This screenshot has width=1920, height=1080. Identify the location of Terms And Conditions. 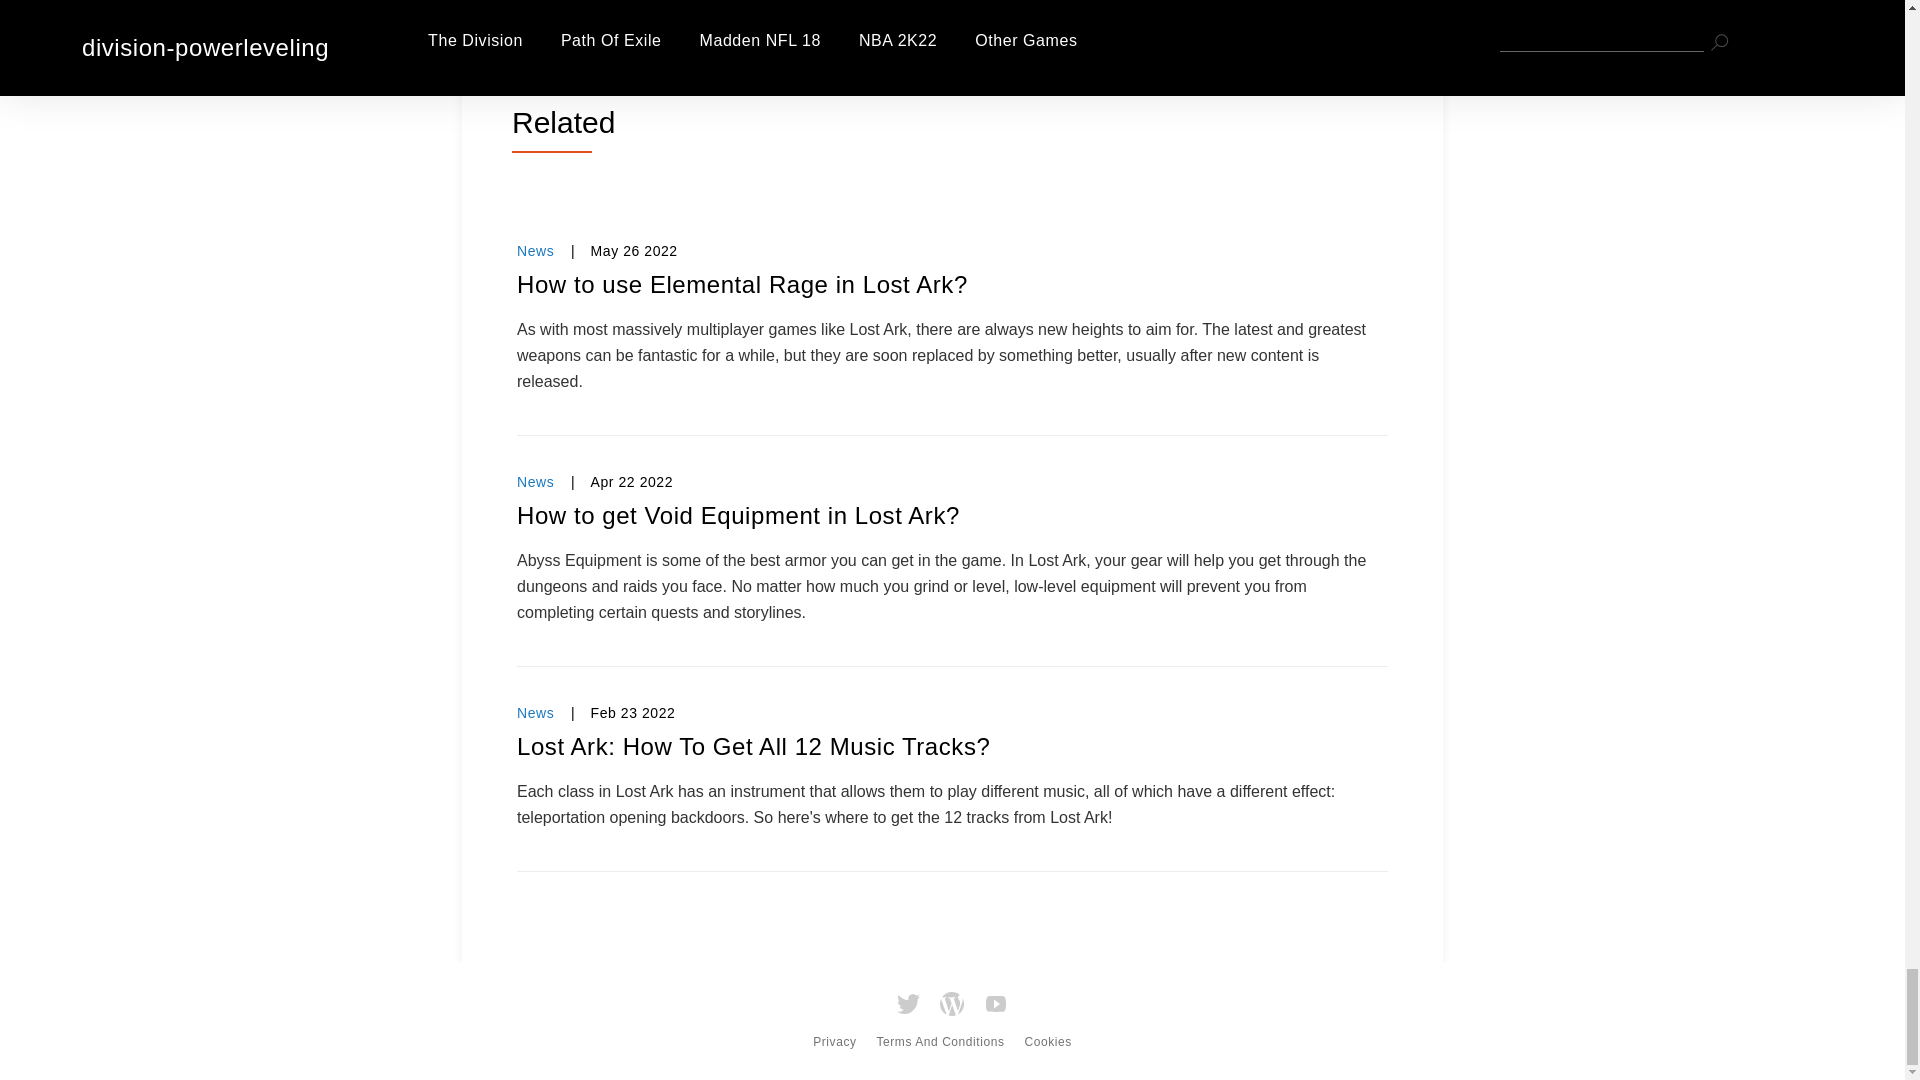
(940, 1034).